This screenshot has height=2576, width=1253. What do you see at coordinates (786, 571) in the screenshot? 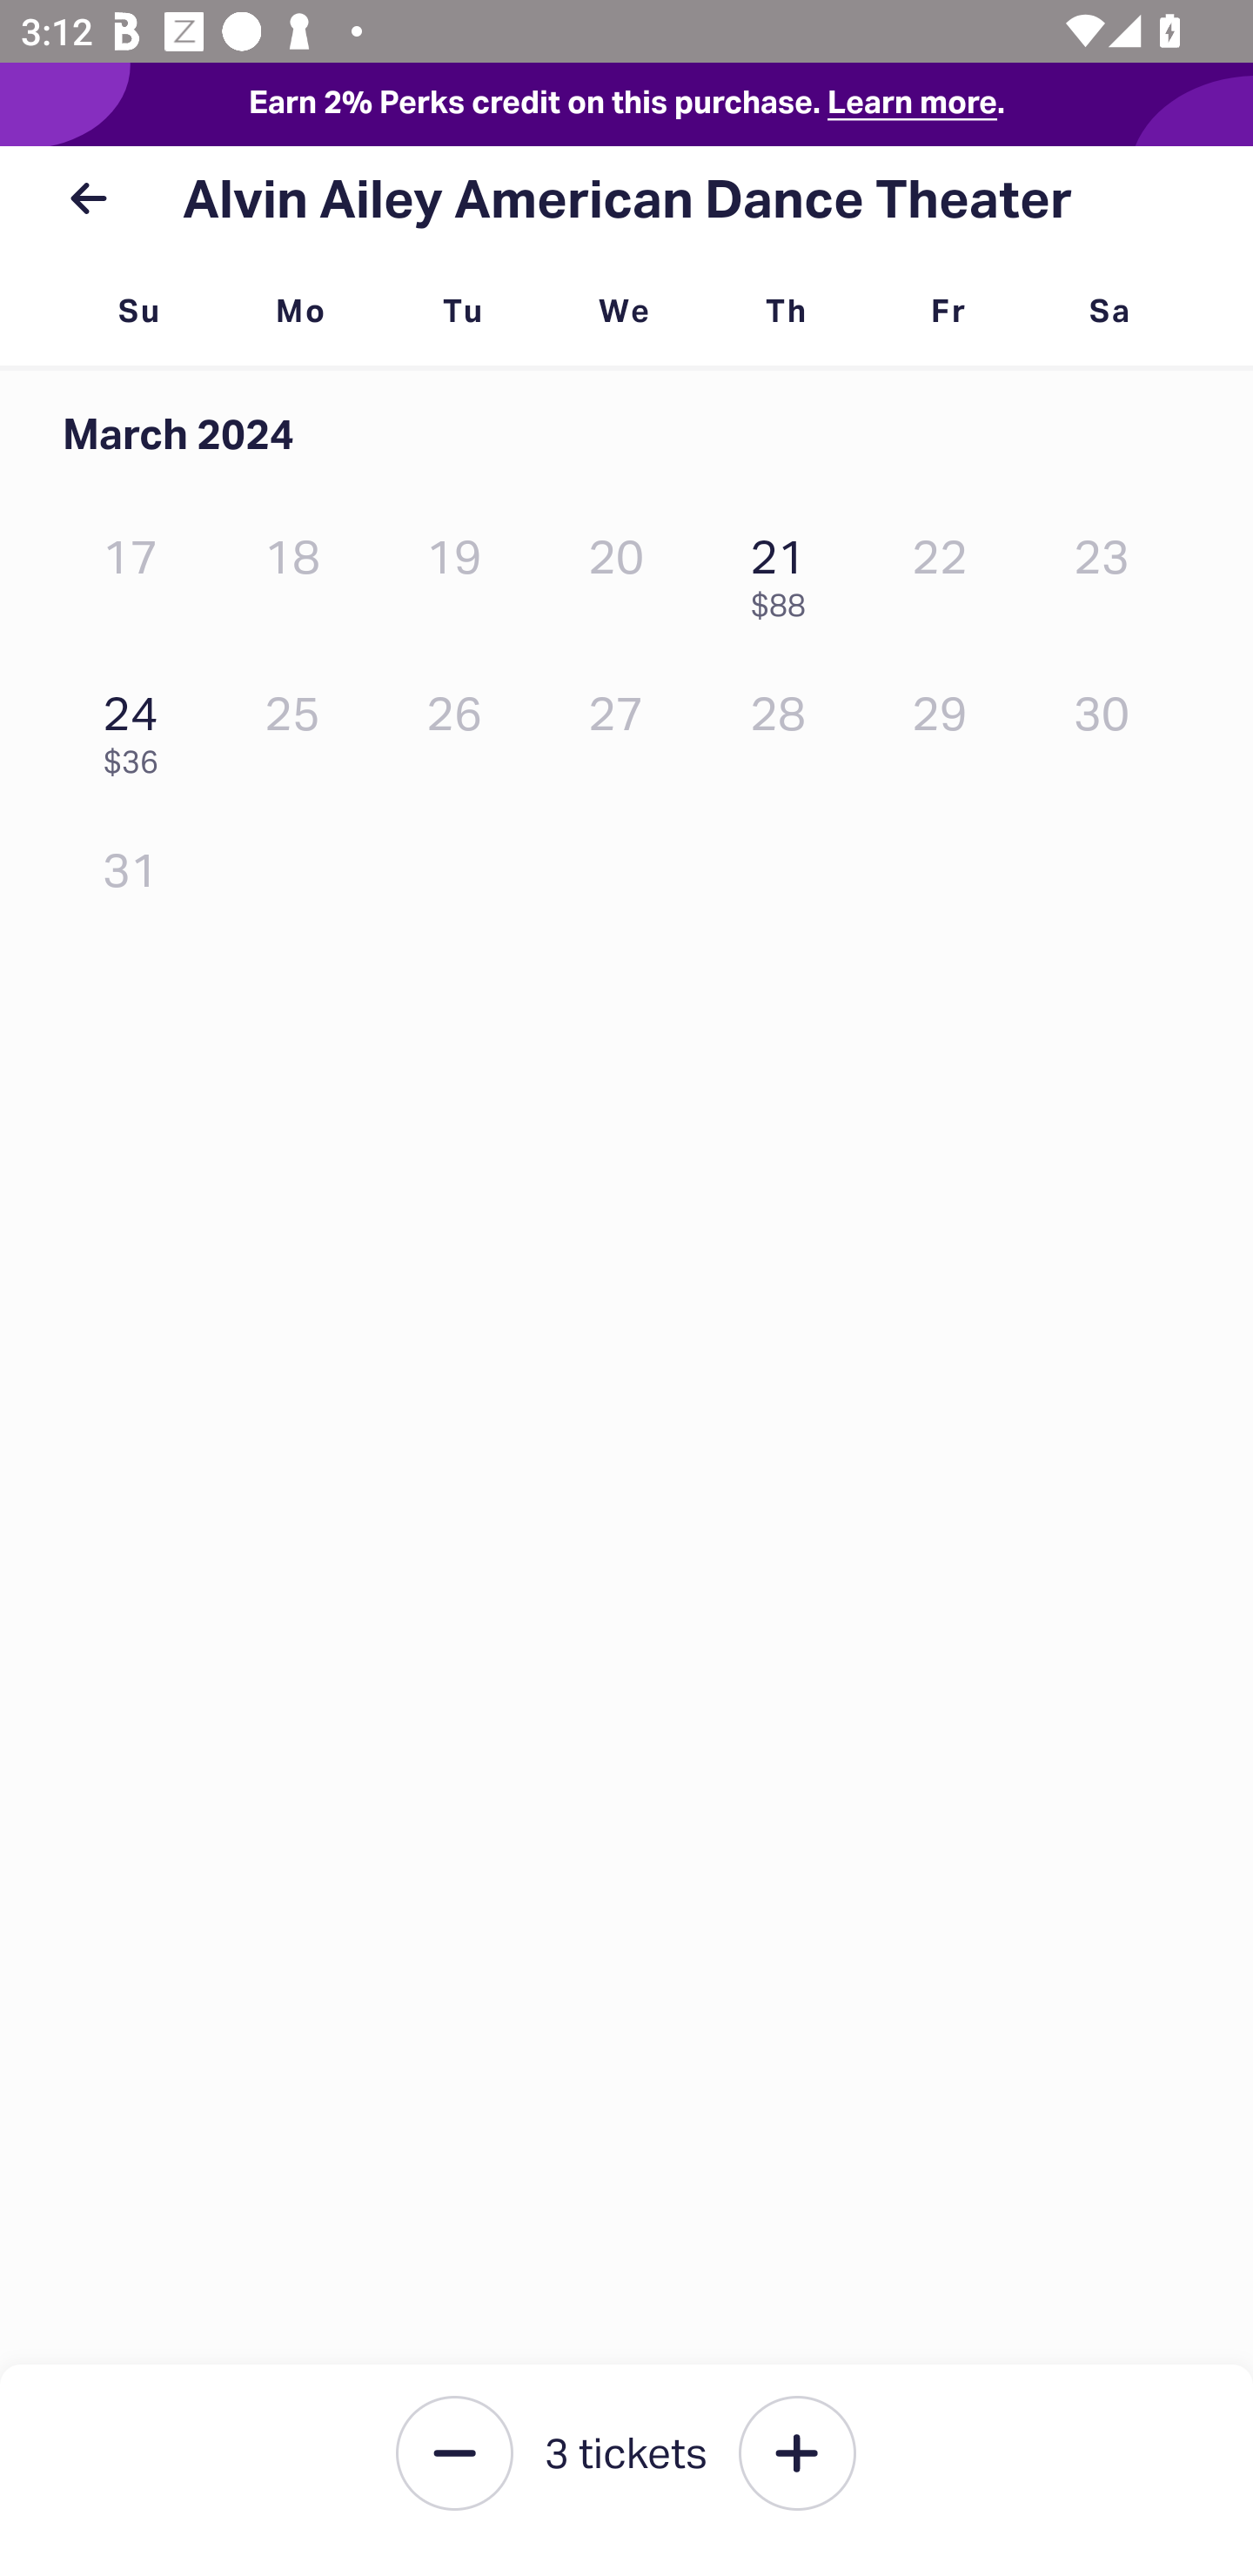
I see `21 $88` at bounding box center [786, 571].